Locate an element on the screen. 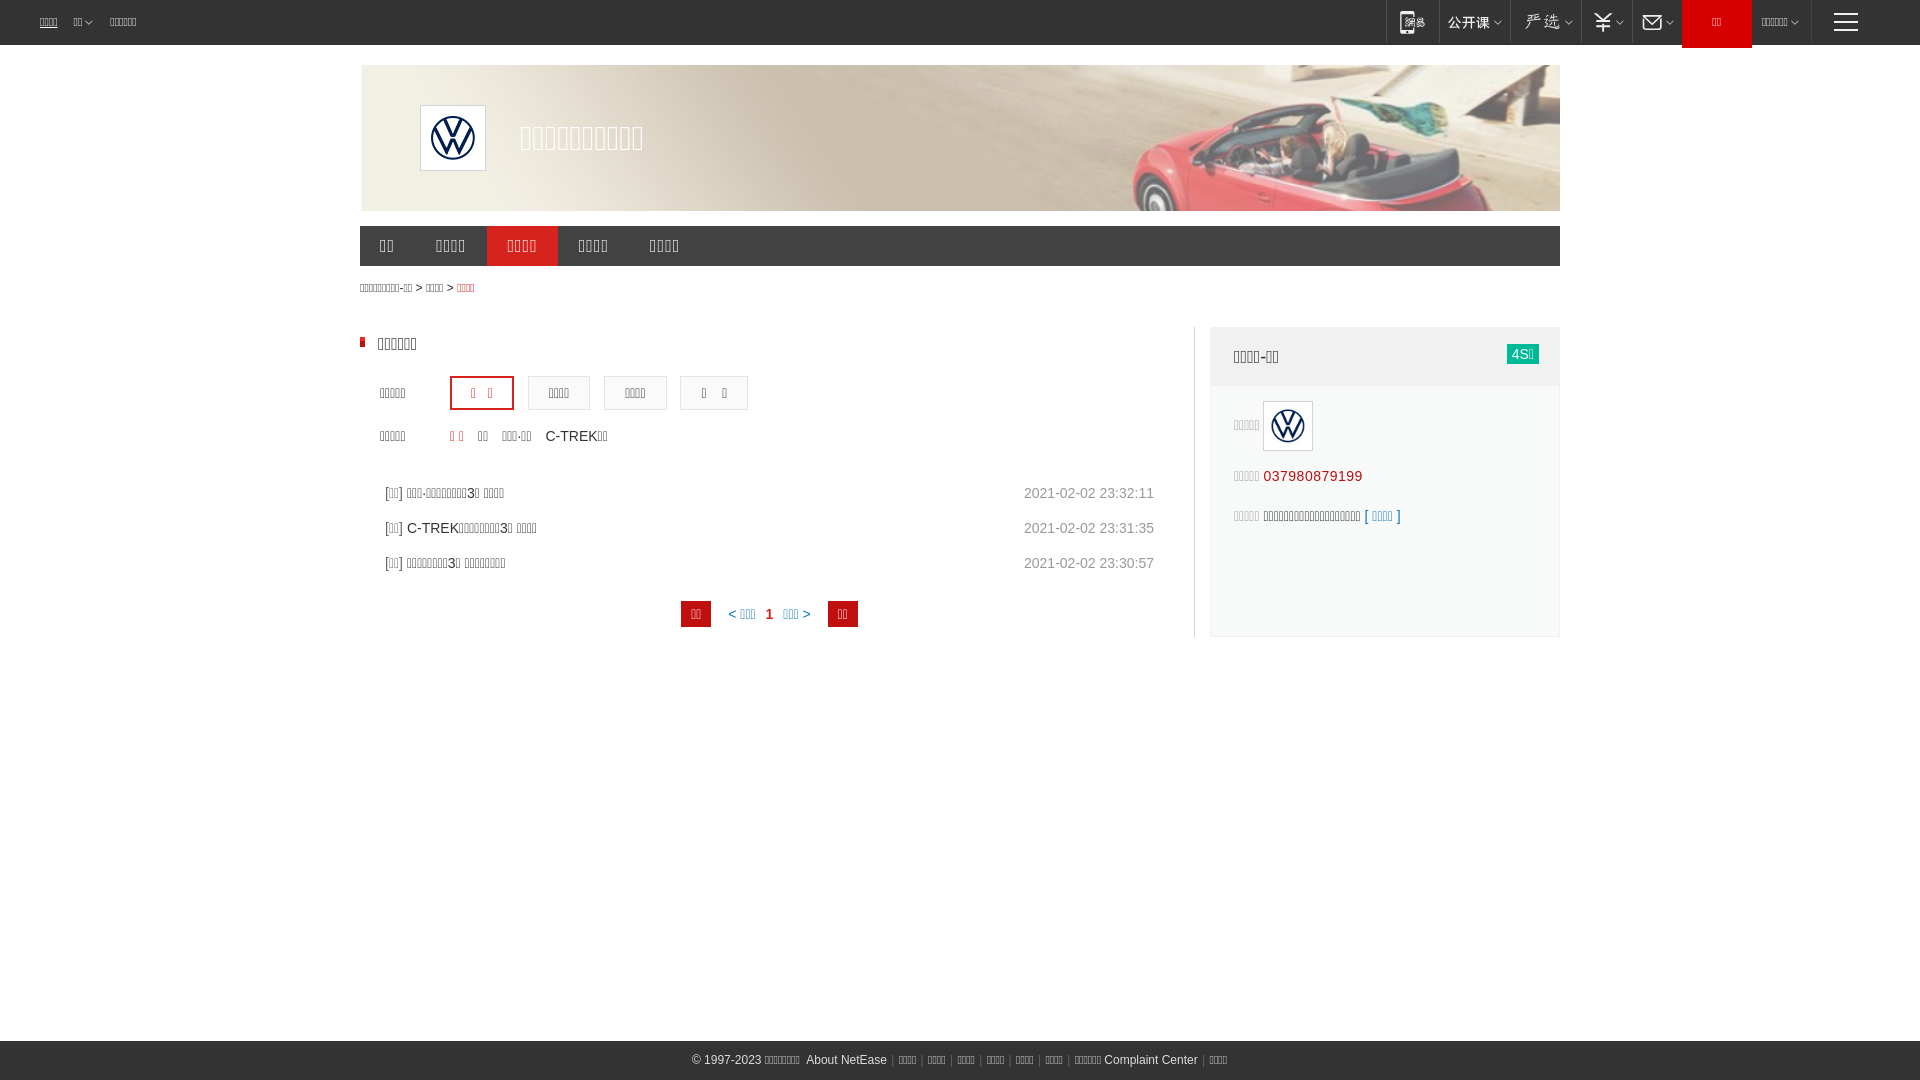 The height and width of the screenshot is (1080, 1920). 1 is located at coordinates (770, 614).